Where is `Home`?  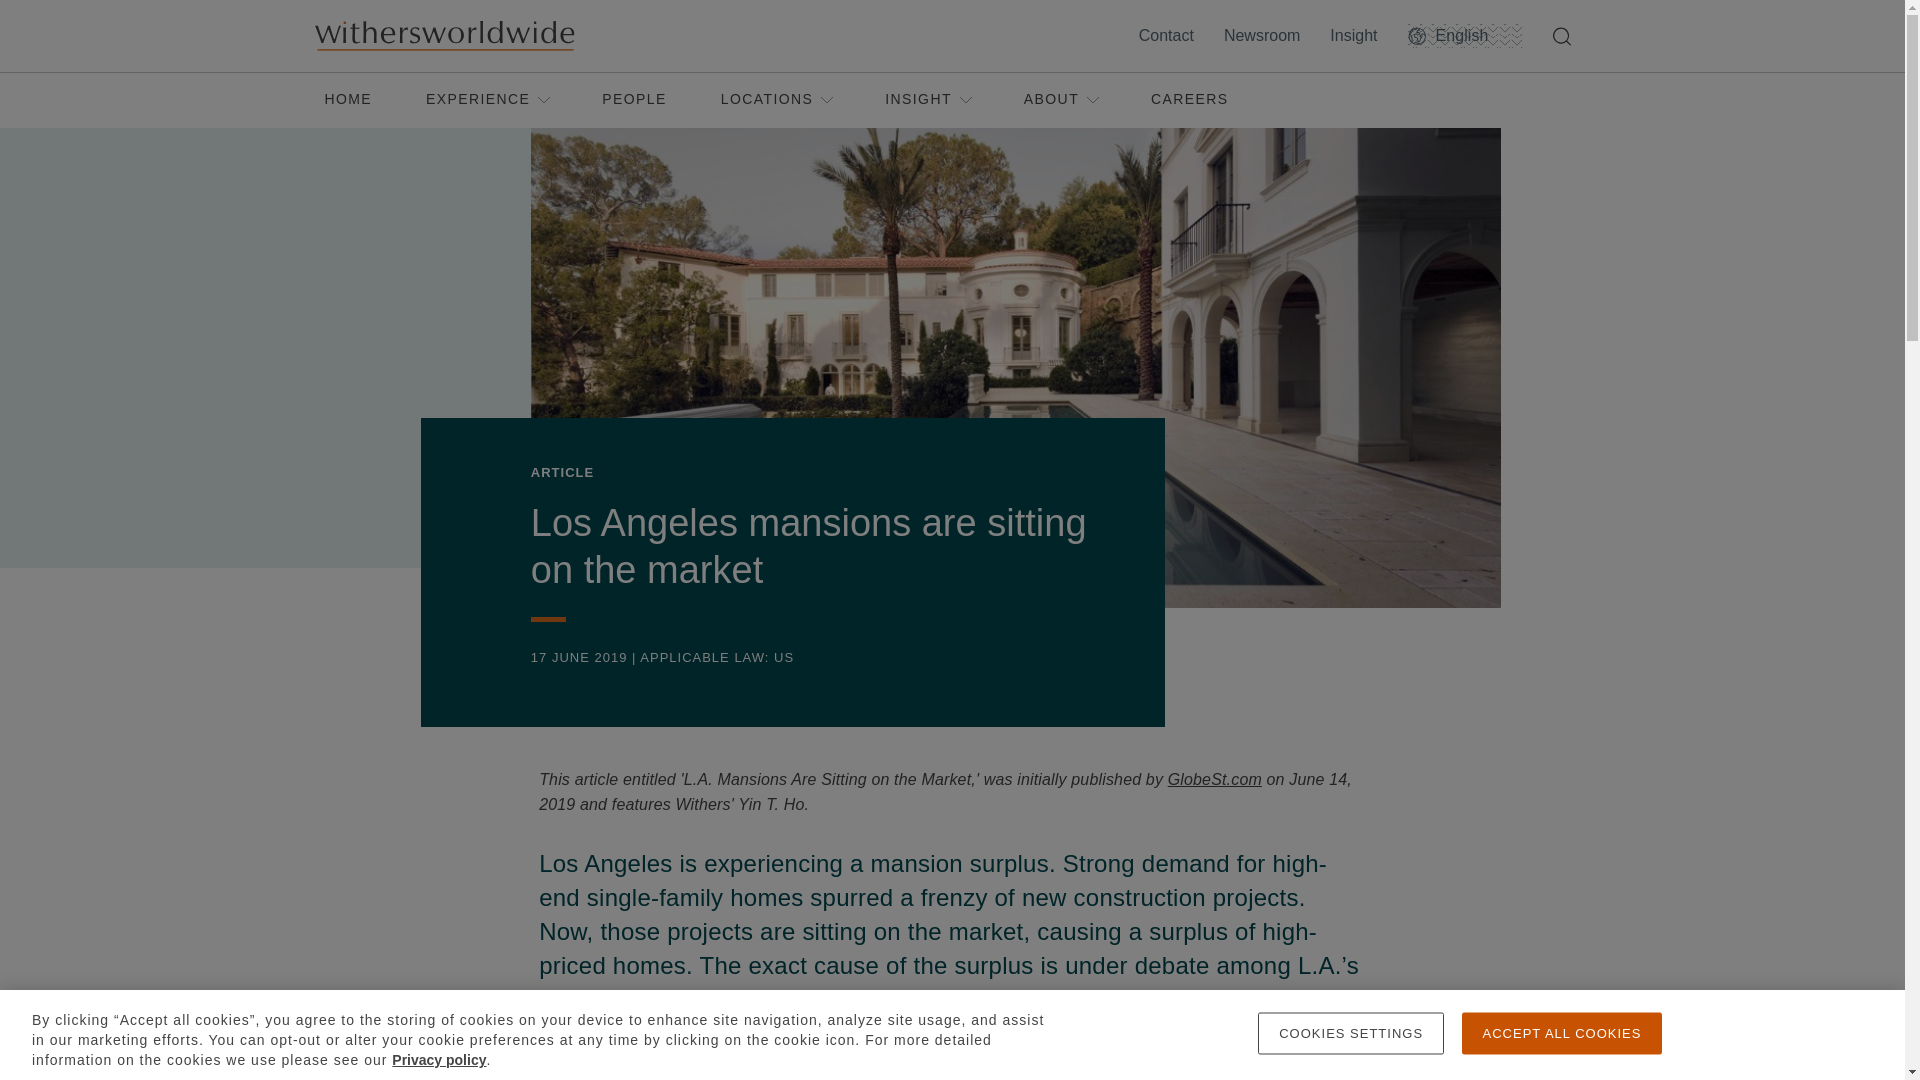 Home is located at coordinates (443, 35).